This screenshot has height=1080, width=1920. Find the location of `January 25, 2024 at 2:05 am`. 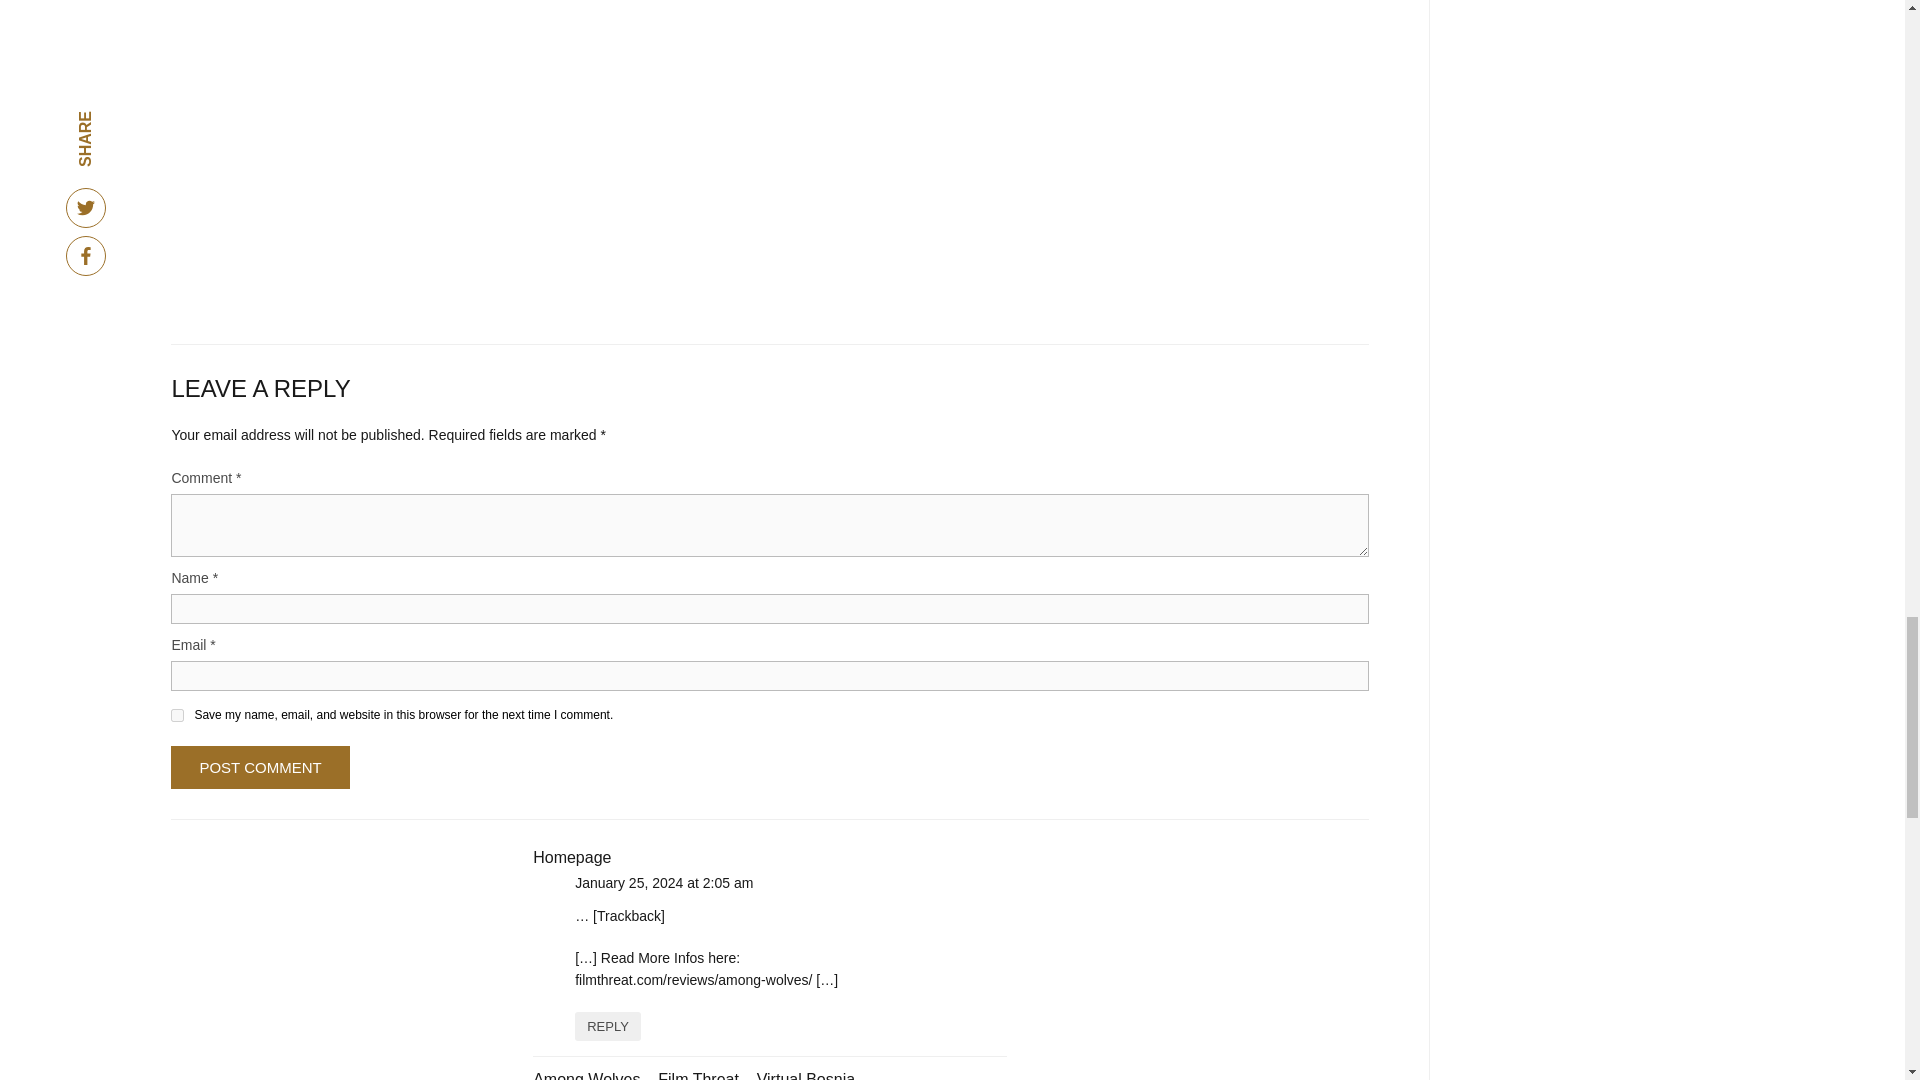

January 25, 2024 at 2:05 am is located at coordinates (663, 882).